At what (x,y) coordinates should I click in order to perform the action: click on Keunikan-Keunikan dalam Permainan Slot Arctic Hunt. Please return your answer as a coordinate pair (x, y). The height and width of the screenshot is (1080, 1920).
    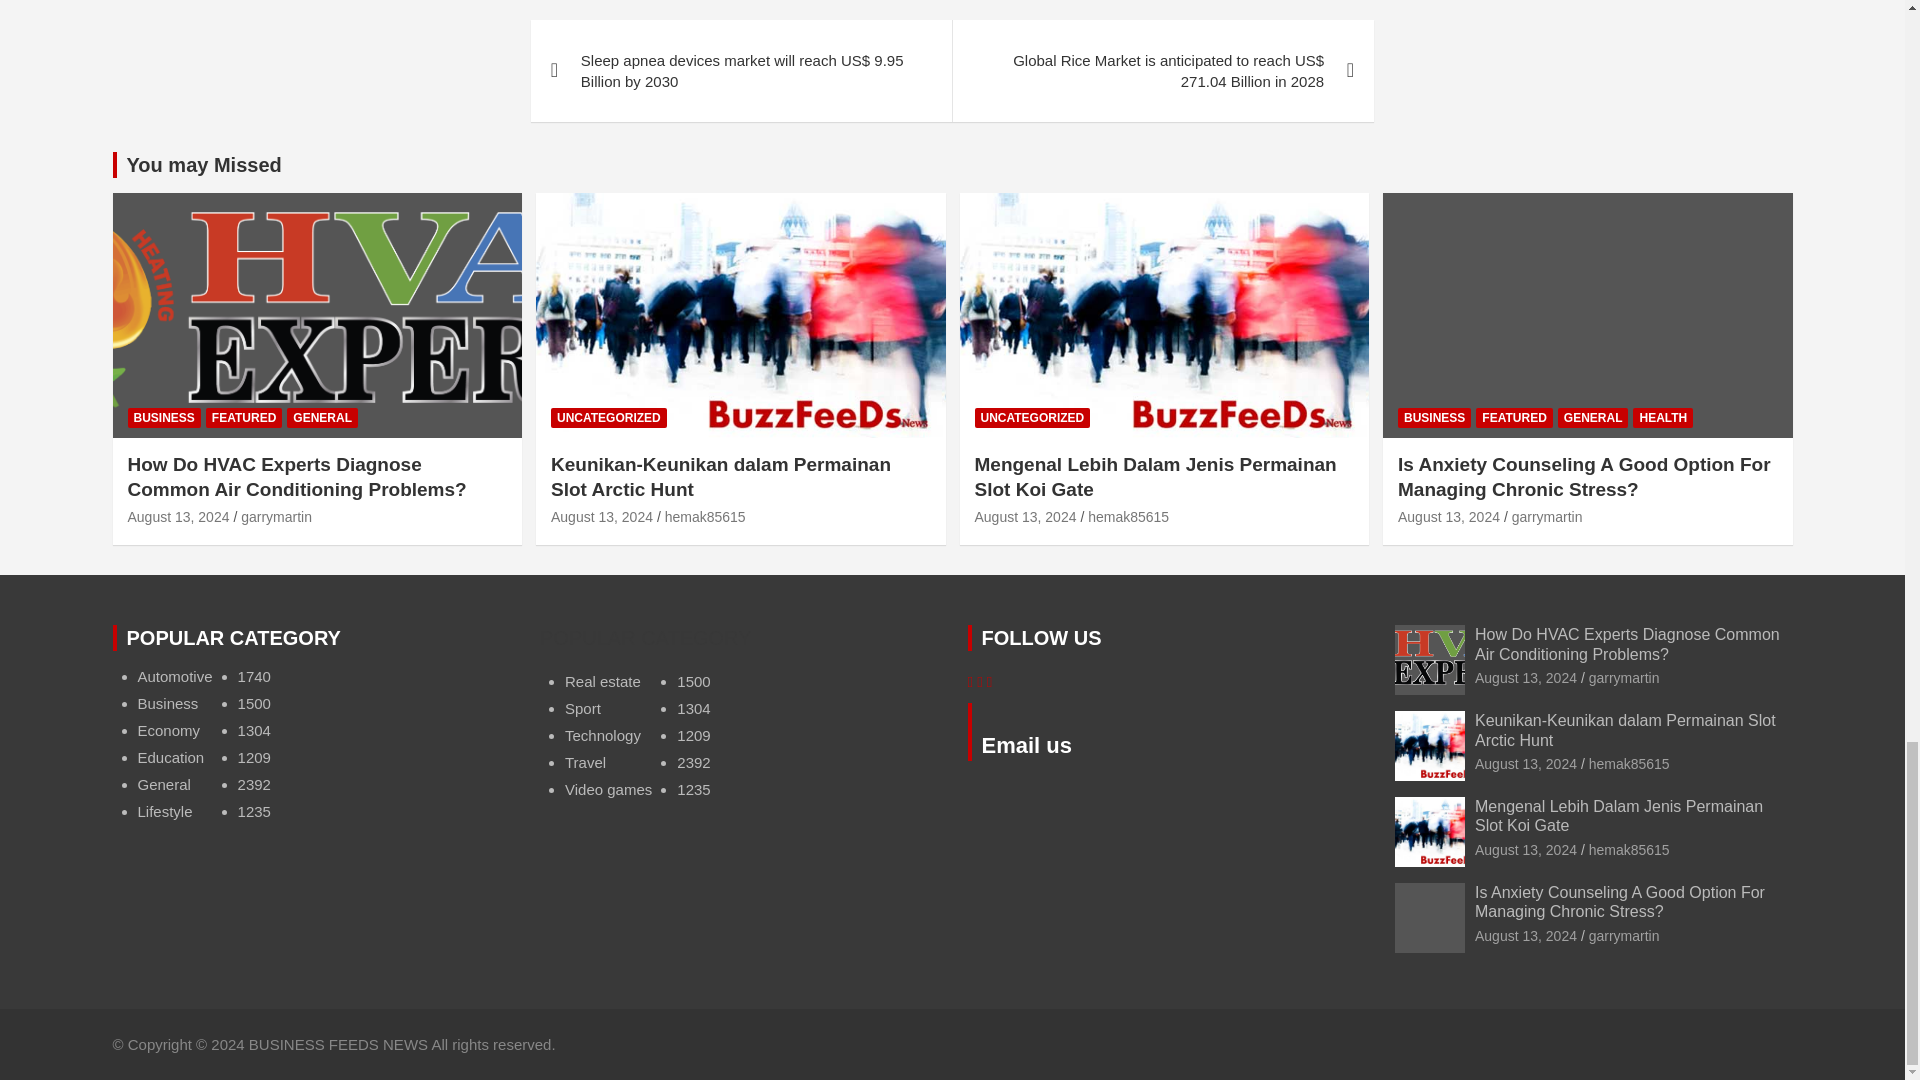
    Looking at the image, I should click on (1525, 764).